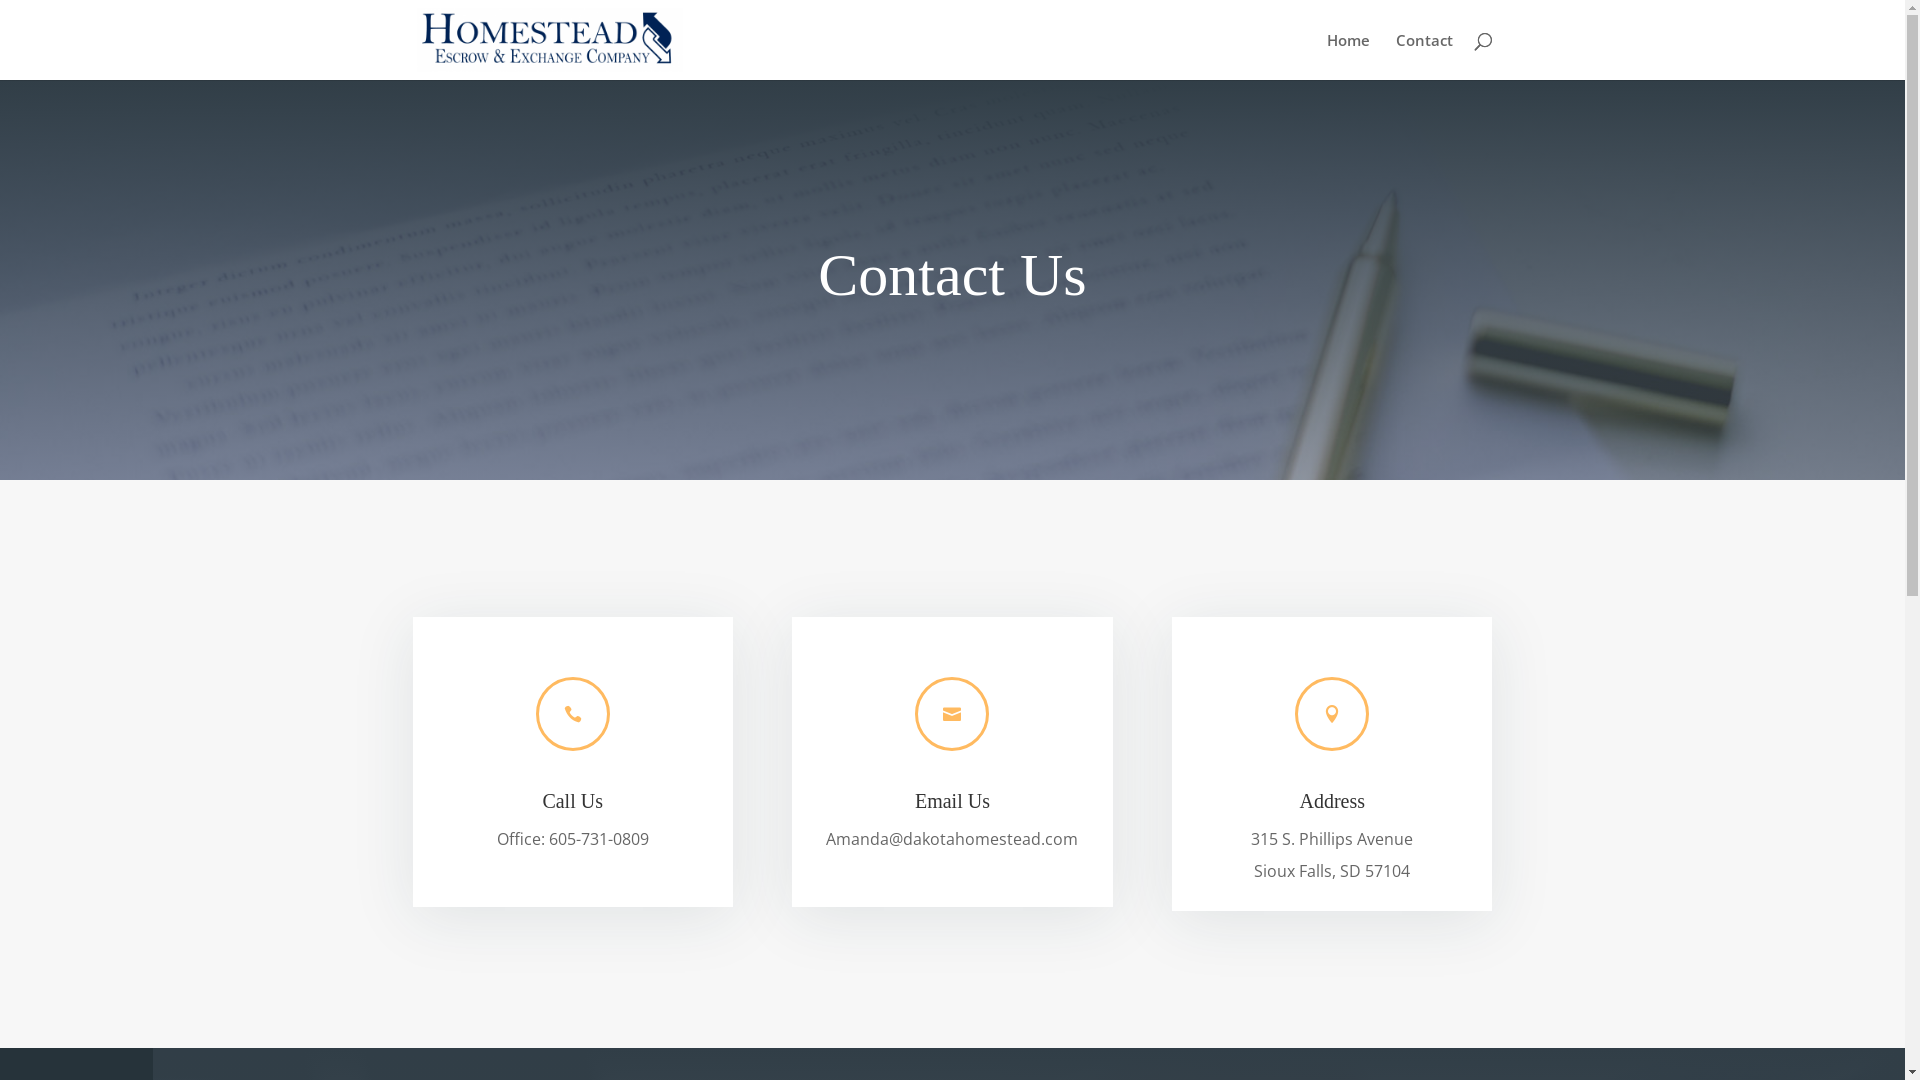 The width and height of the screenshot is (1920, 1080). Describe the element at coordinates (1348, 56) in the screenshot. I see `Home` at that location.